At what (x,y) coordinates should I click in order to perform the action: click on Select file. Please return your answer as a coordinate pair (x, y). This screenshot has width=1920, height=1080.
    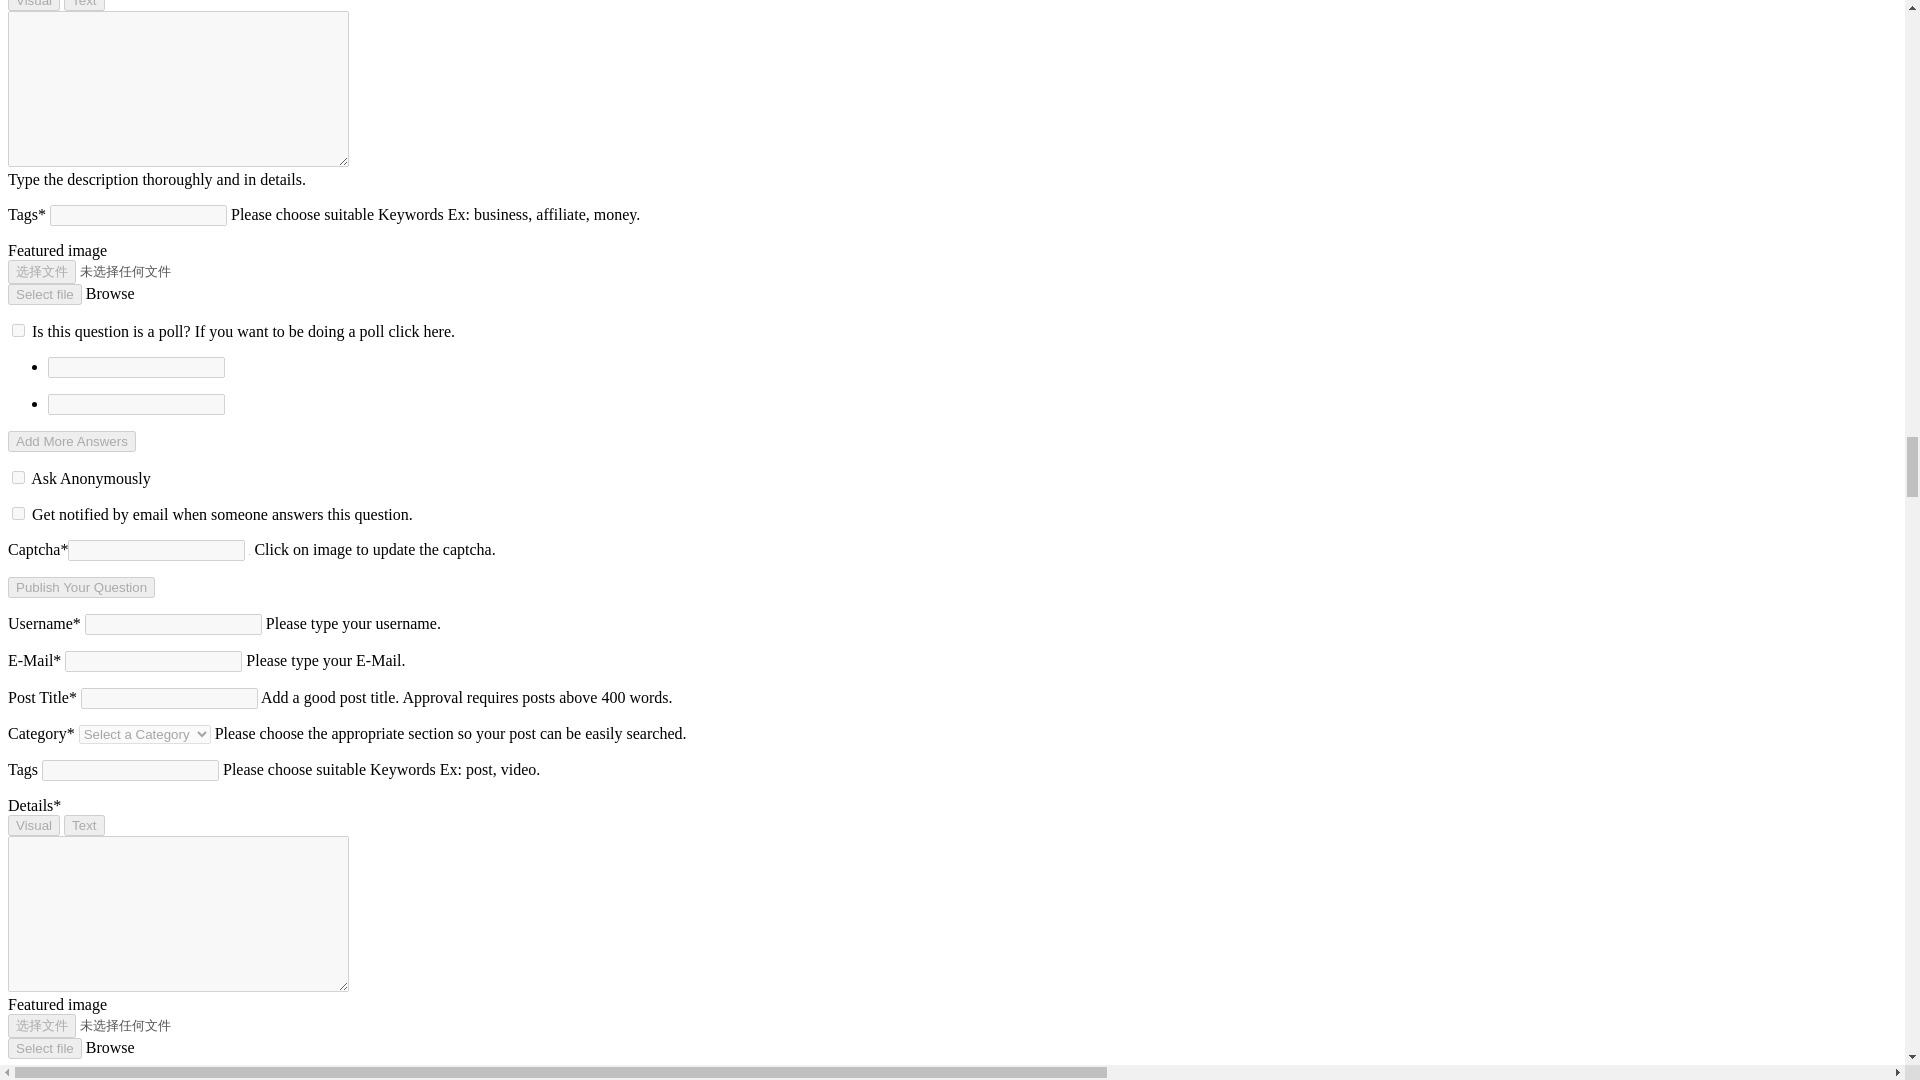
    Looking at the image, I should click on (44, 1048).